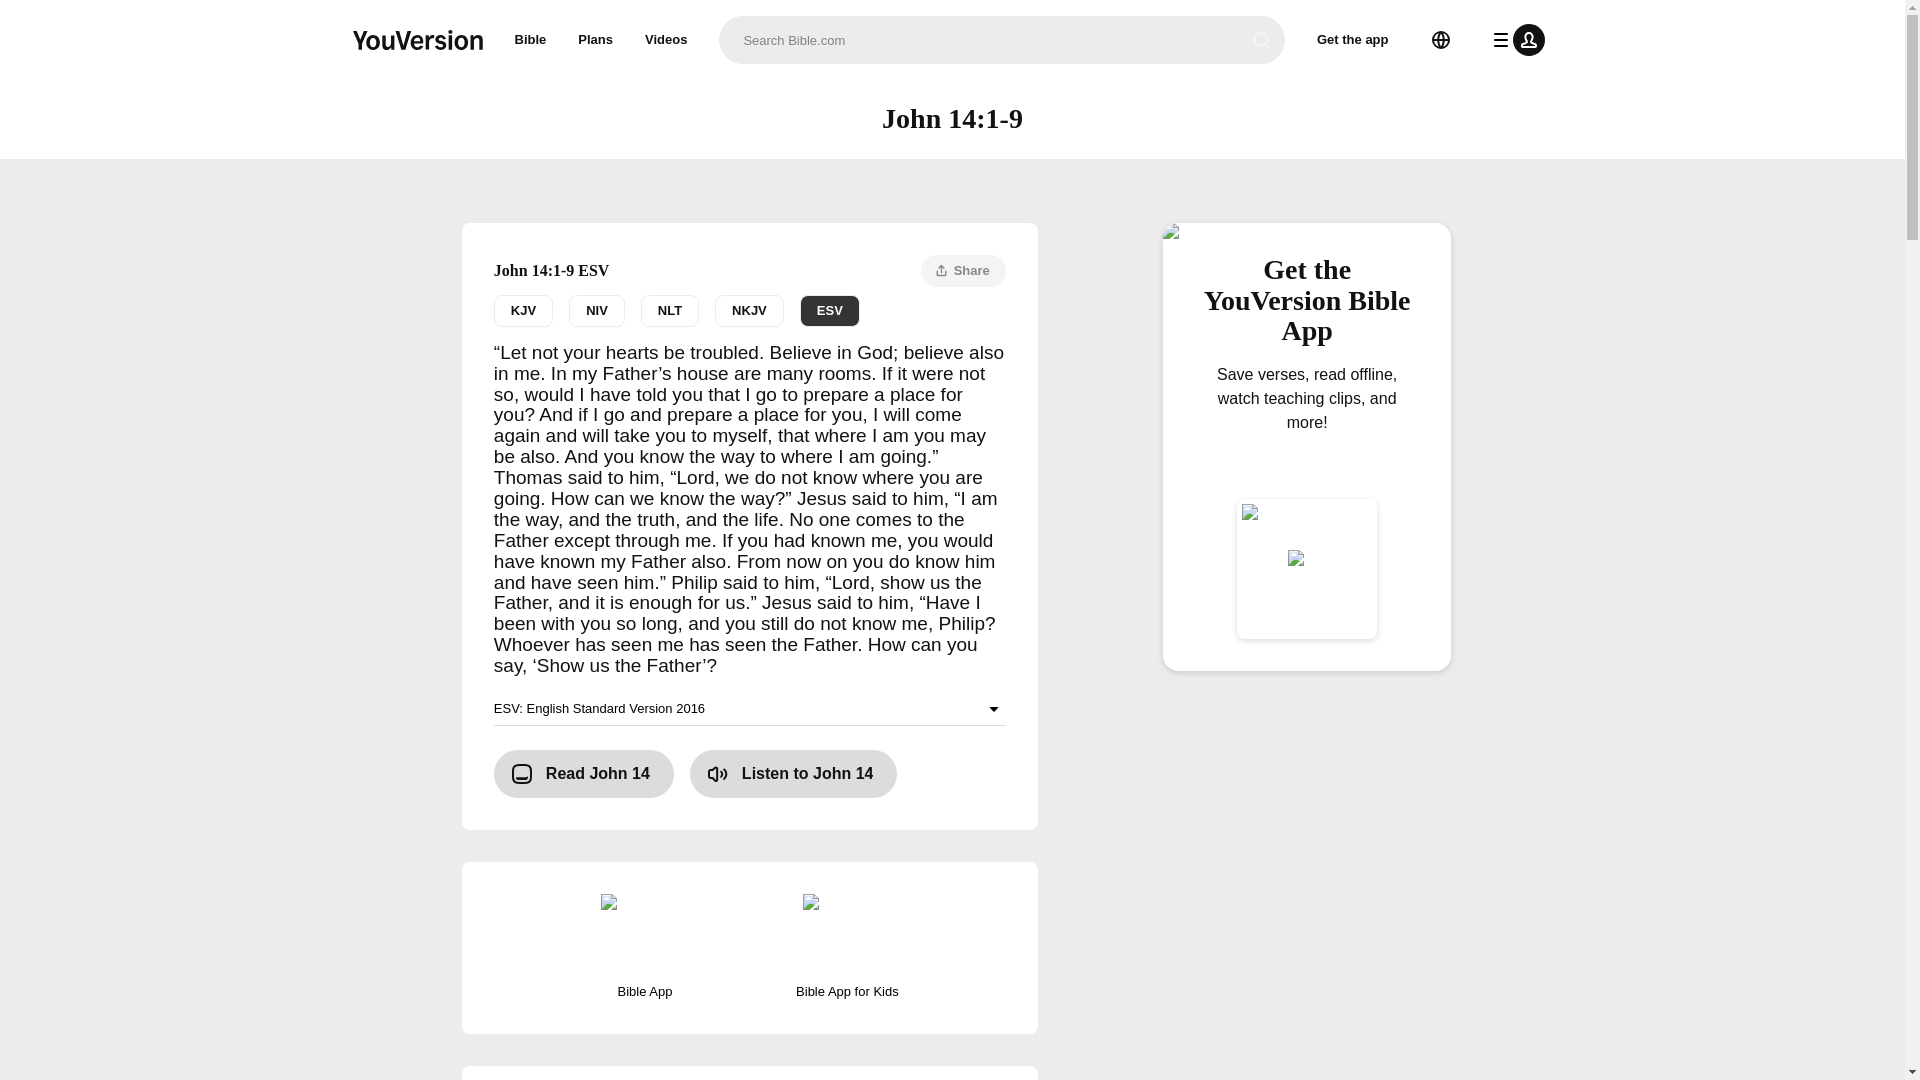 This screenshot has width=1920, height=1080. I want to click on Listen to John 14, so click(794, 774).